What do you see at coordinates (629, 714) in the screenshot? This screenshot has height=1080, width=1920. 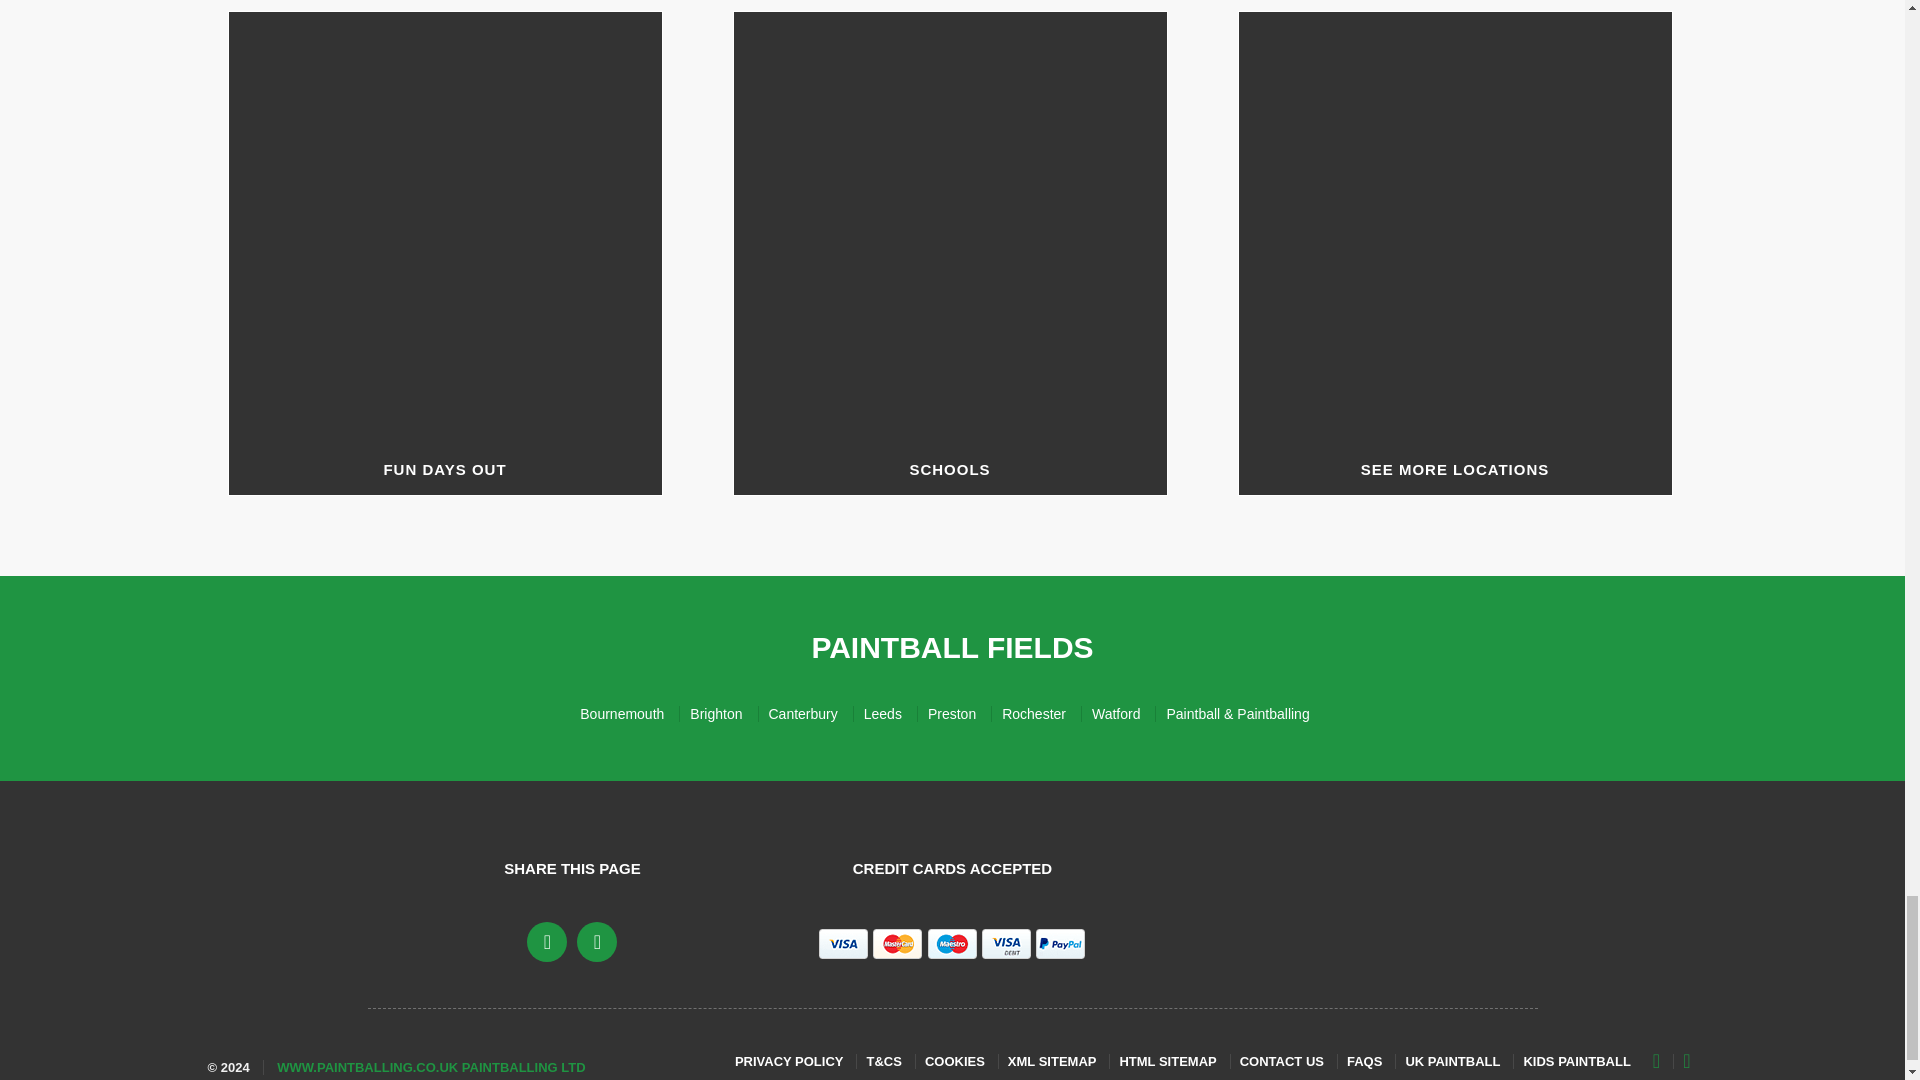 I see `Bournemouth` at bounding box center [629, 714].